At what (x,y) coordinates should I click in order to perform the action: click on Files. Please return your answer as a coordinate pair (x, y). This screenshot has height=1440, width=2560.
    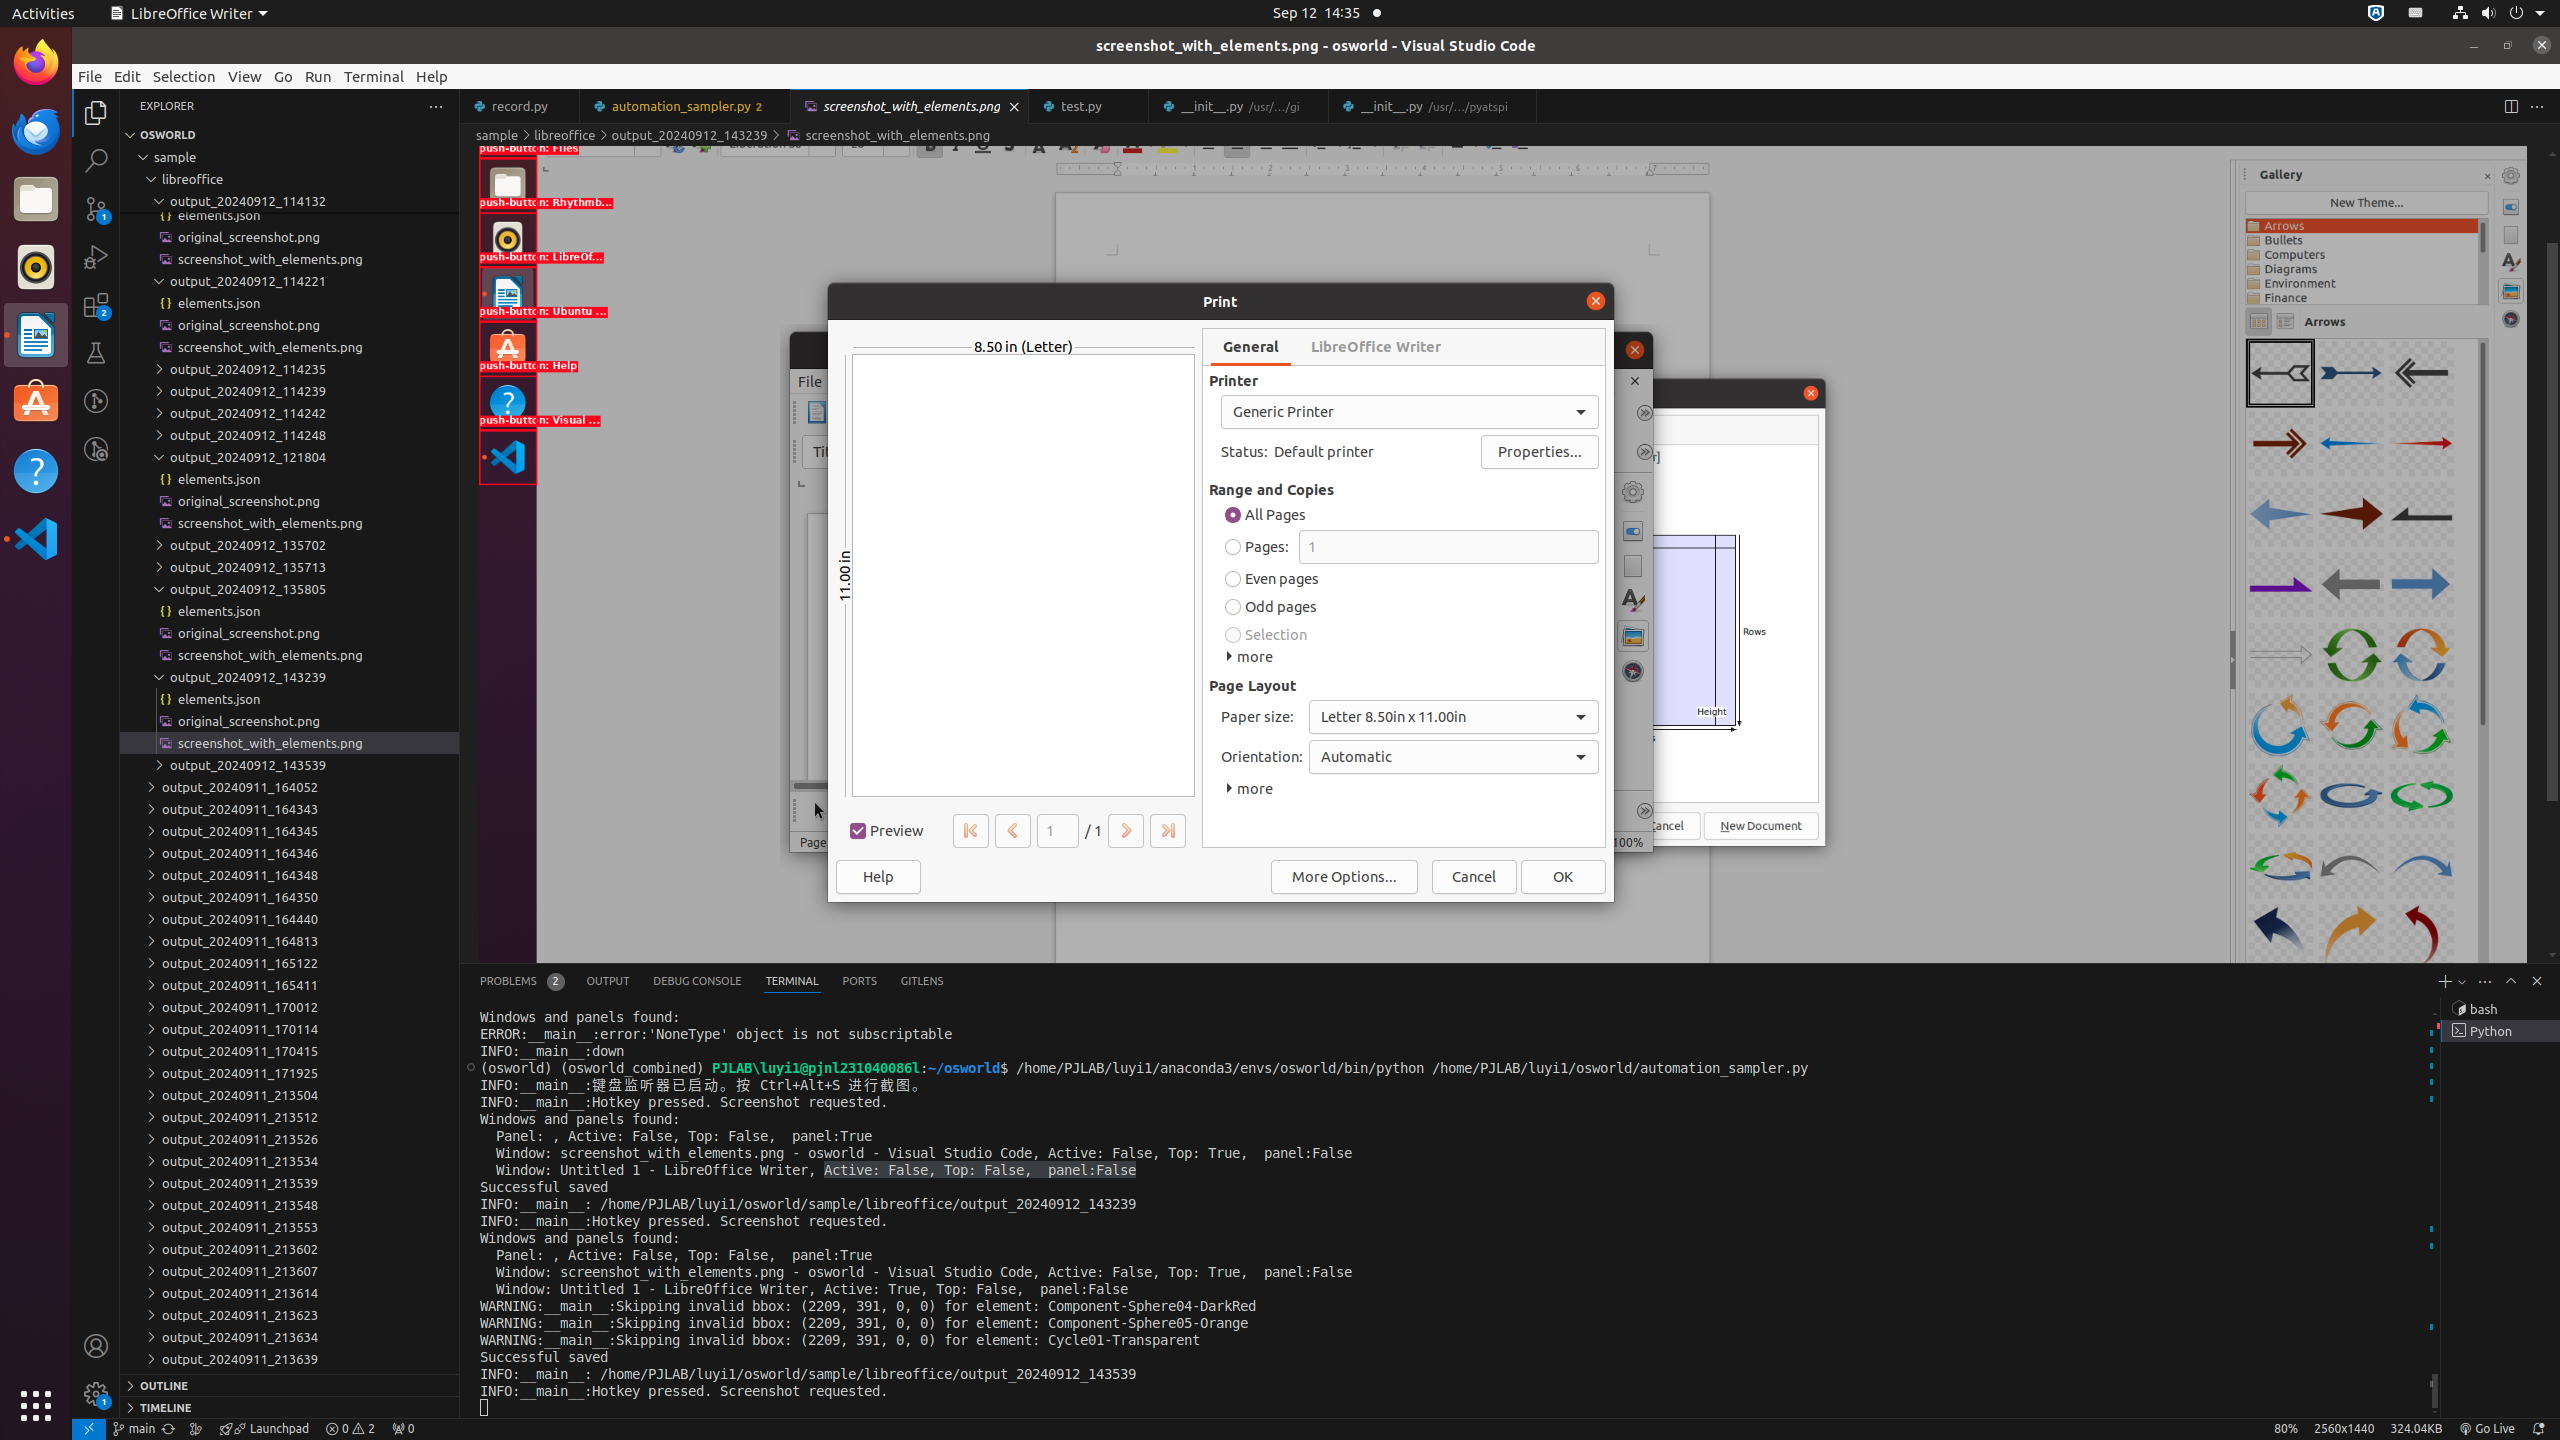
    Looking at the image, I should click on (36, 200).